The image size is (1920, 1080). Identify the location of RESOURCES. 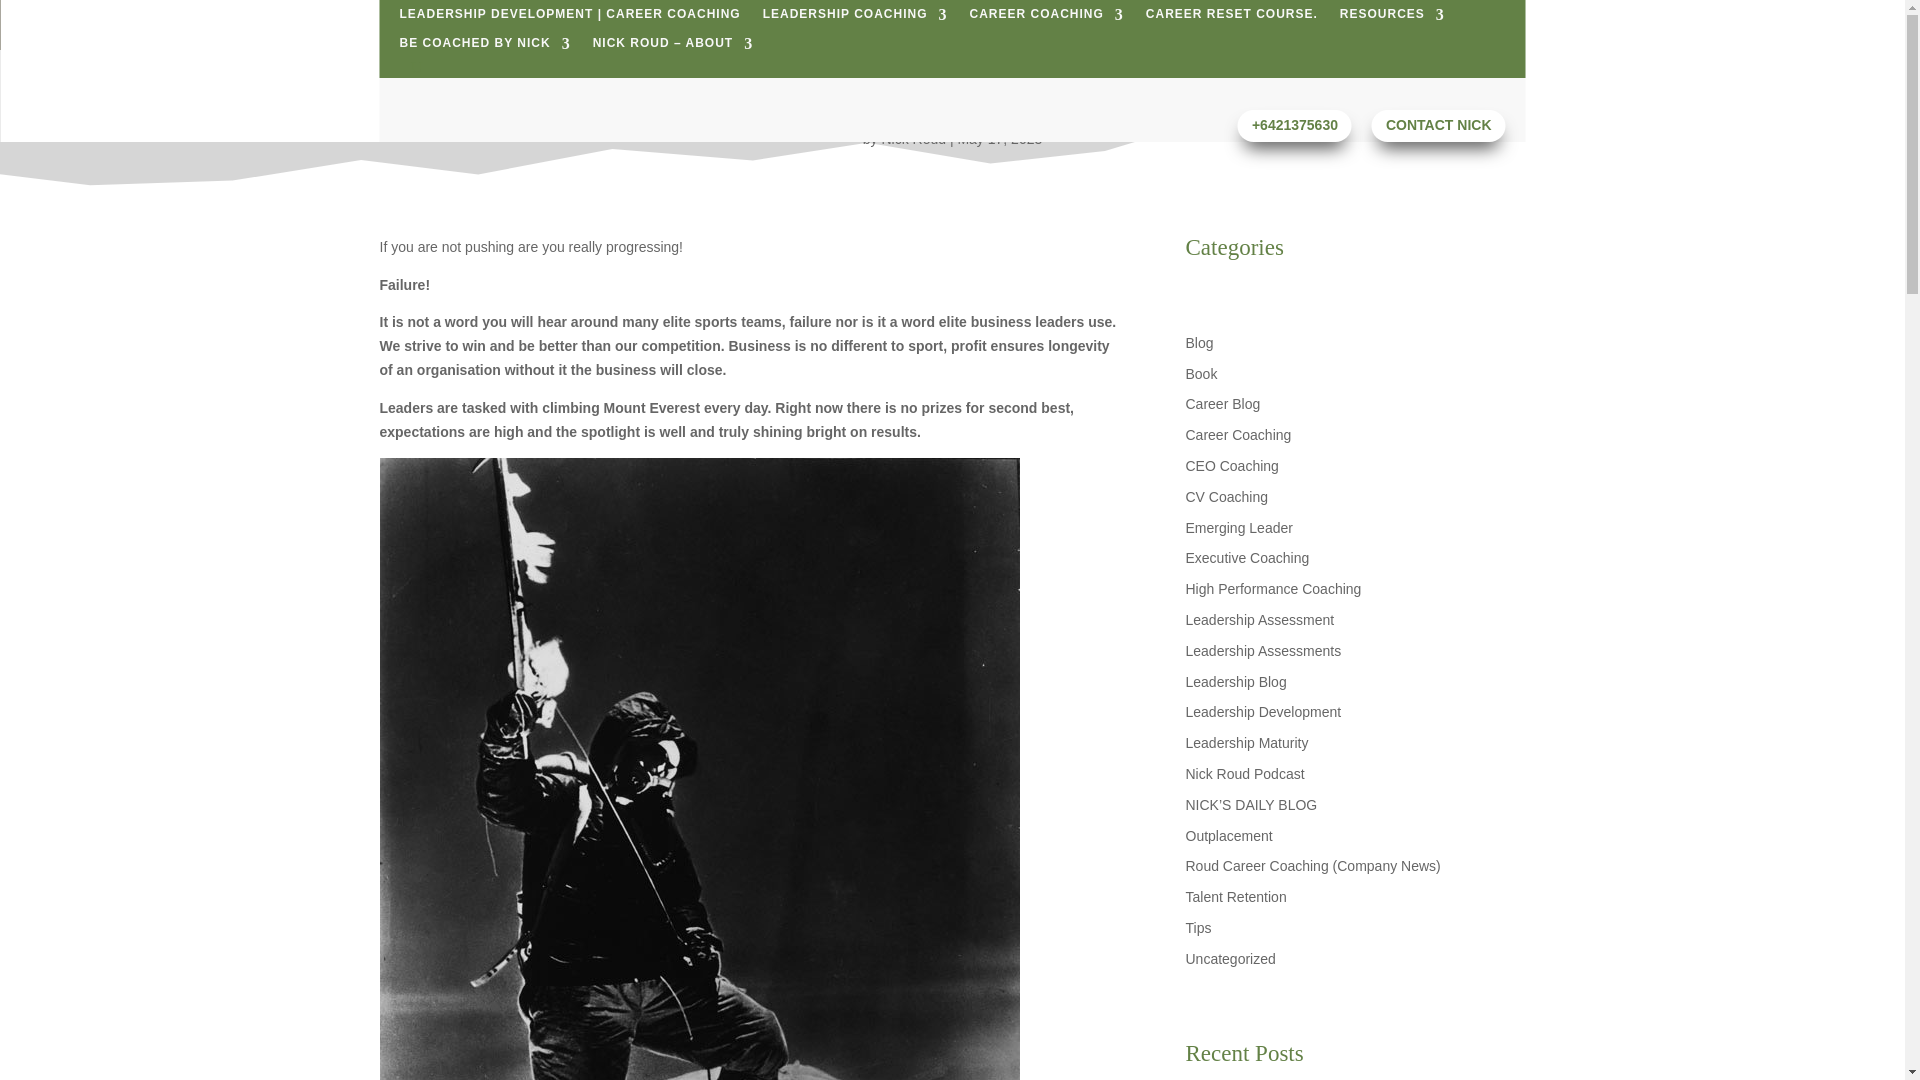
(1392, 18).